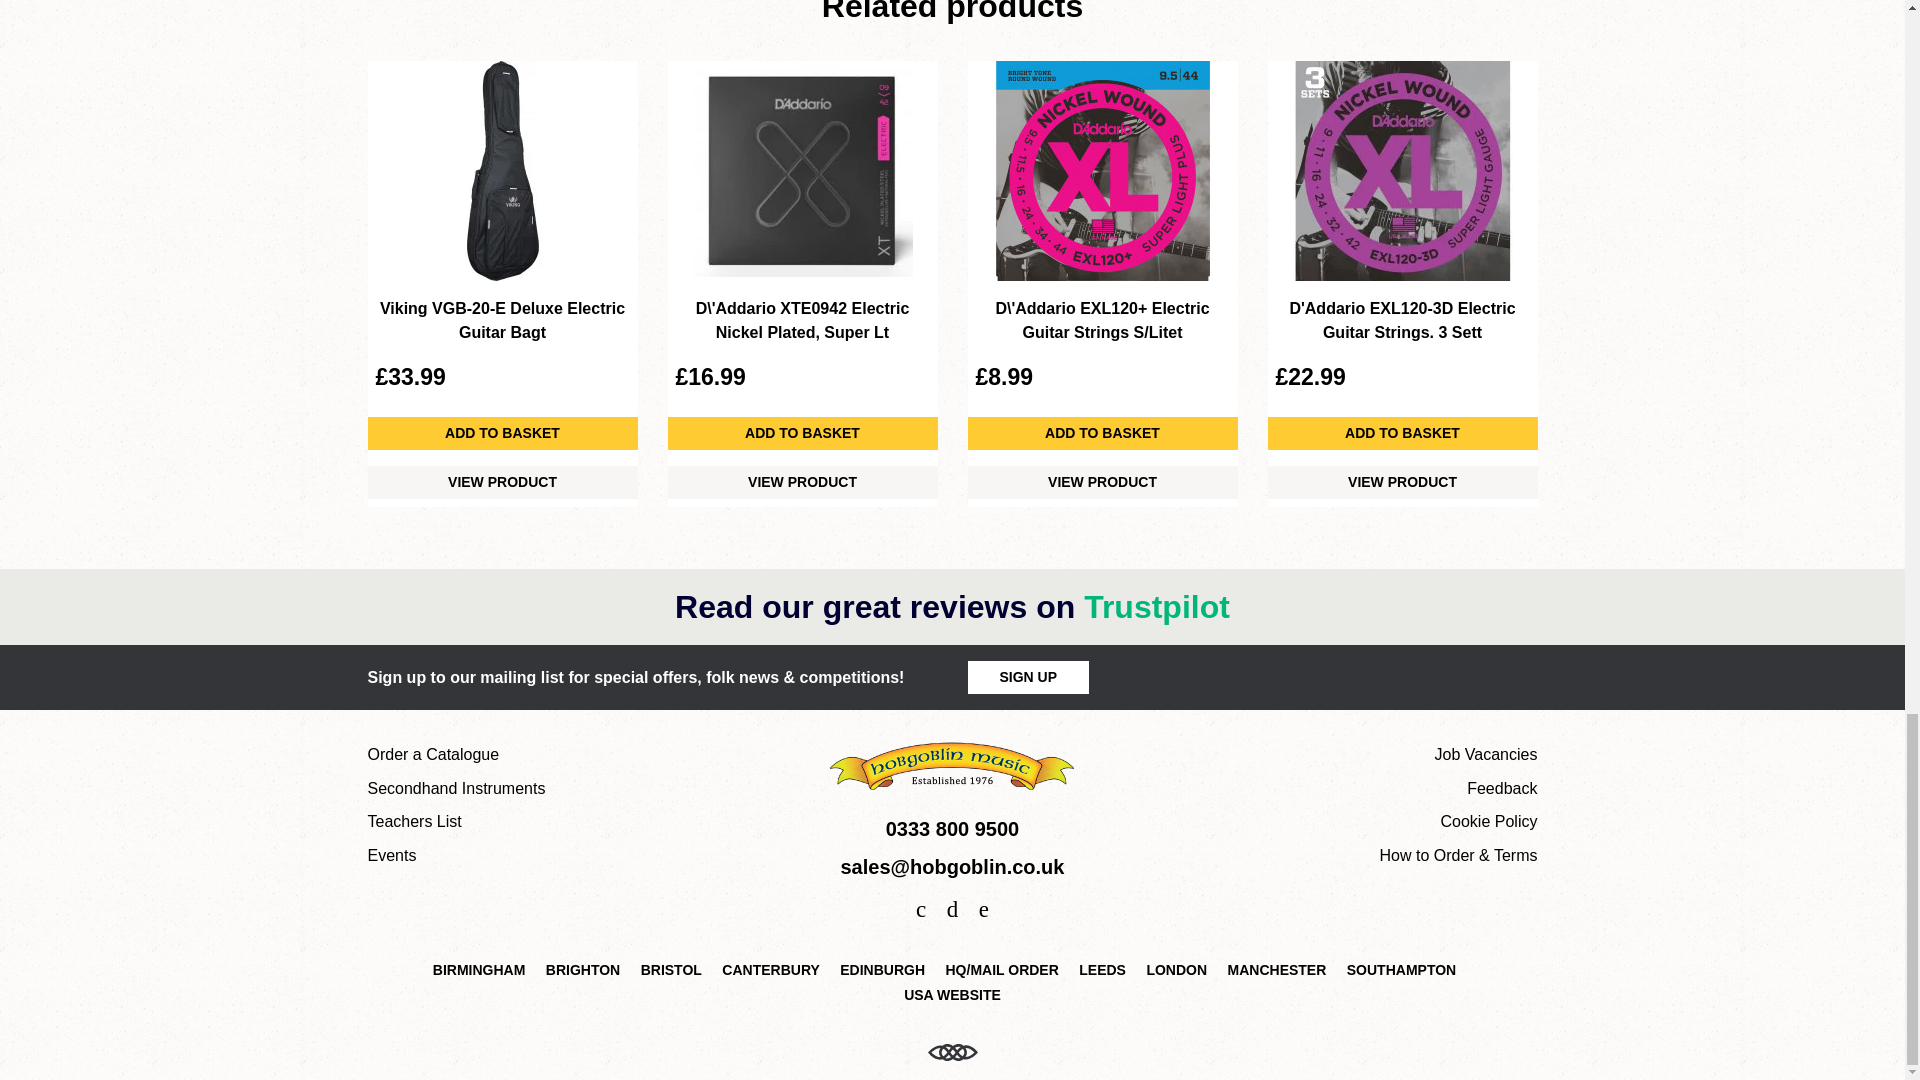  Describe the element at coordinates (502, 170) in the screenshot. I see `Viking VGB-20-E Deluxe Electric Guitar Bag` at that location.